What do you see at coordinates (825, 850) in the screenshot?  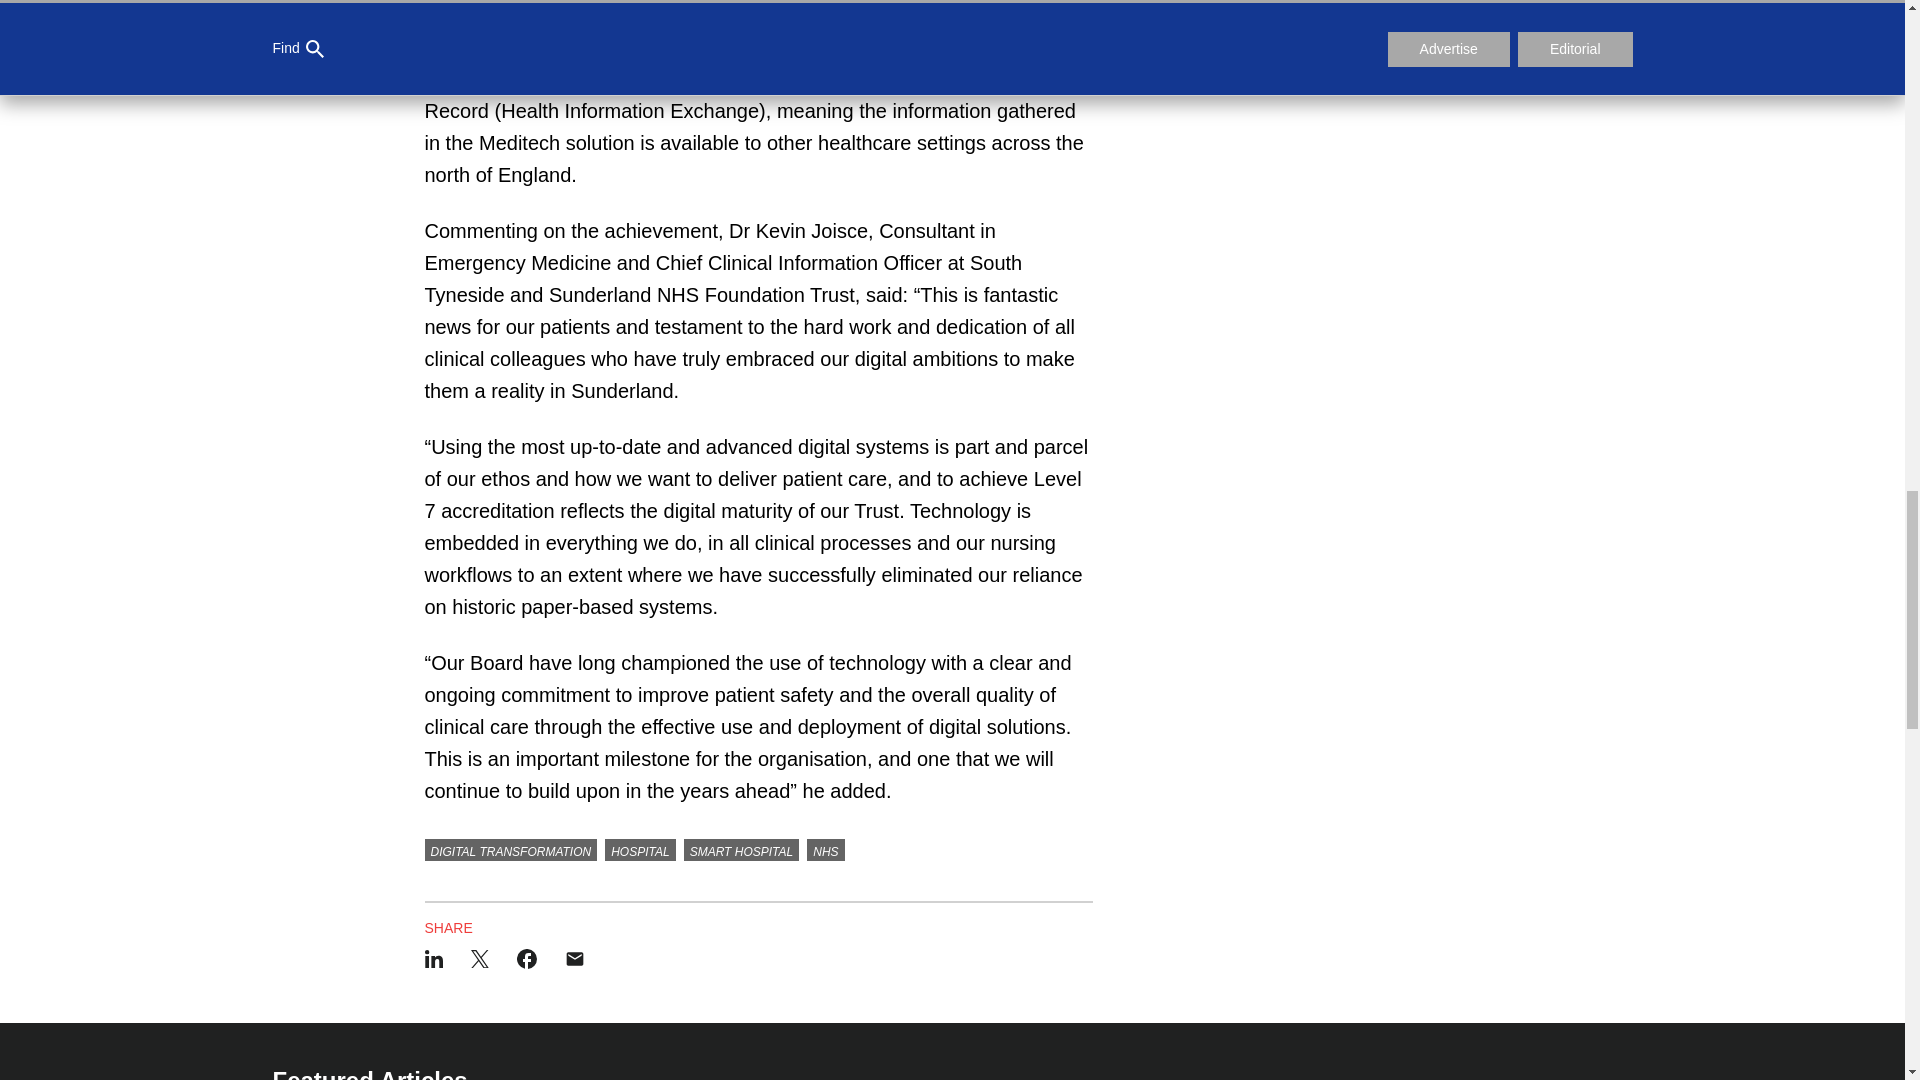 I see `NHS` at bounding box center [825, 850].